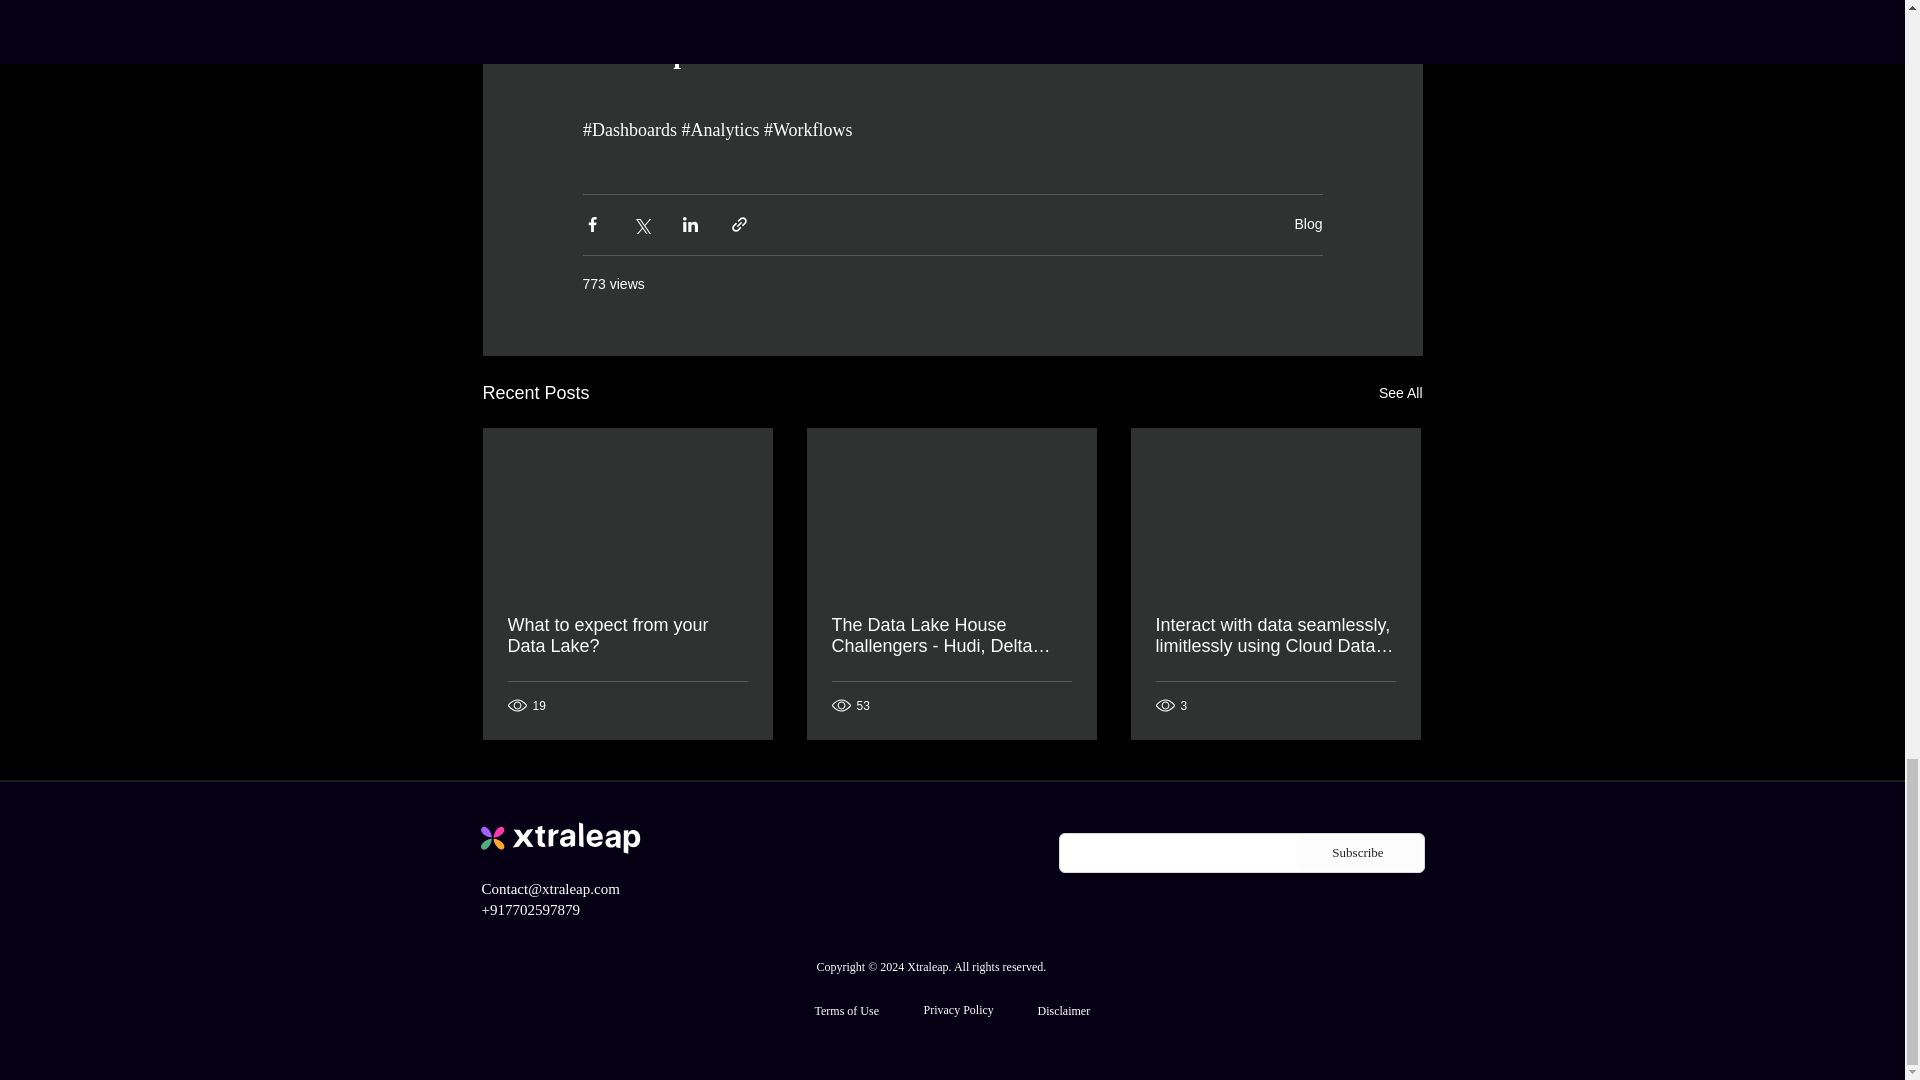 The height and width of the screenshot is (1080, 1920). What do you see at coordinates (846, 1011) in the screenshot?
I see `Terms of Use` at bounding box center [846, 1011].